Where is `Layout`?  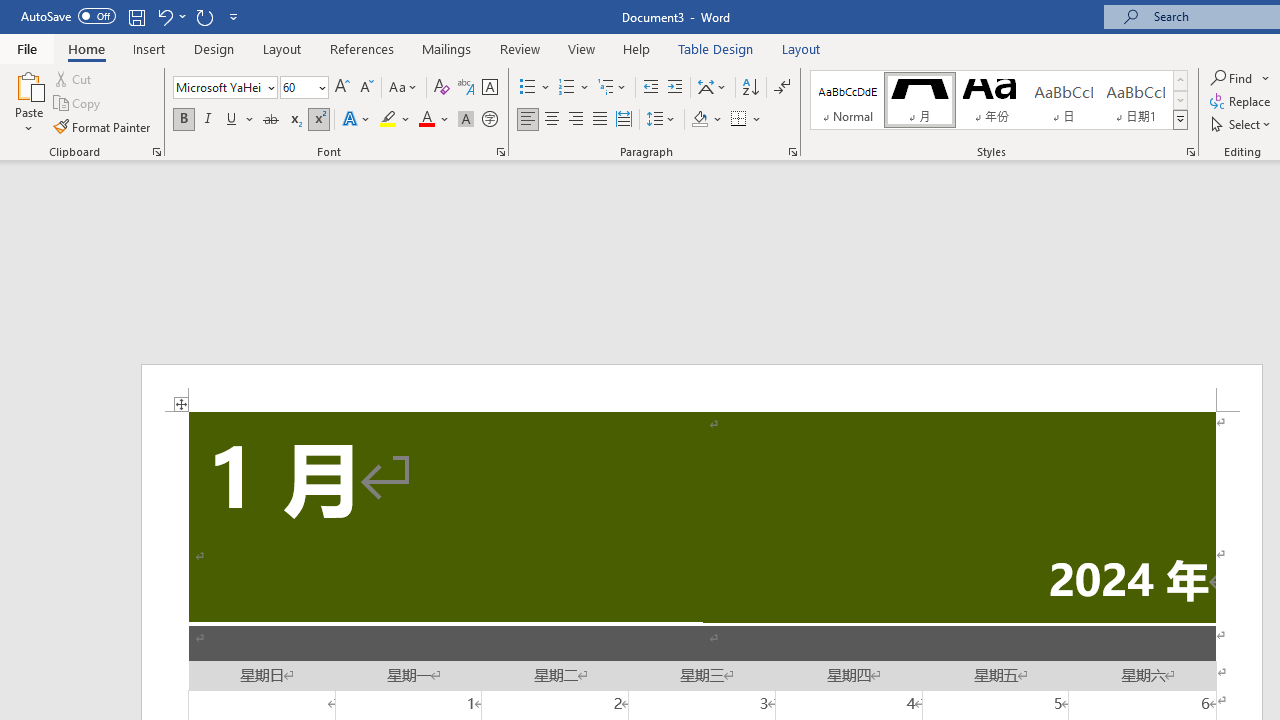 Layout is located at coordinates (801, 48).